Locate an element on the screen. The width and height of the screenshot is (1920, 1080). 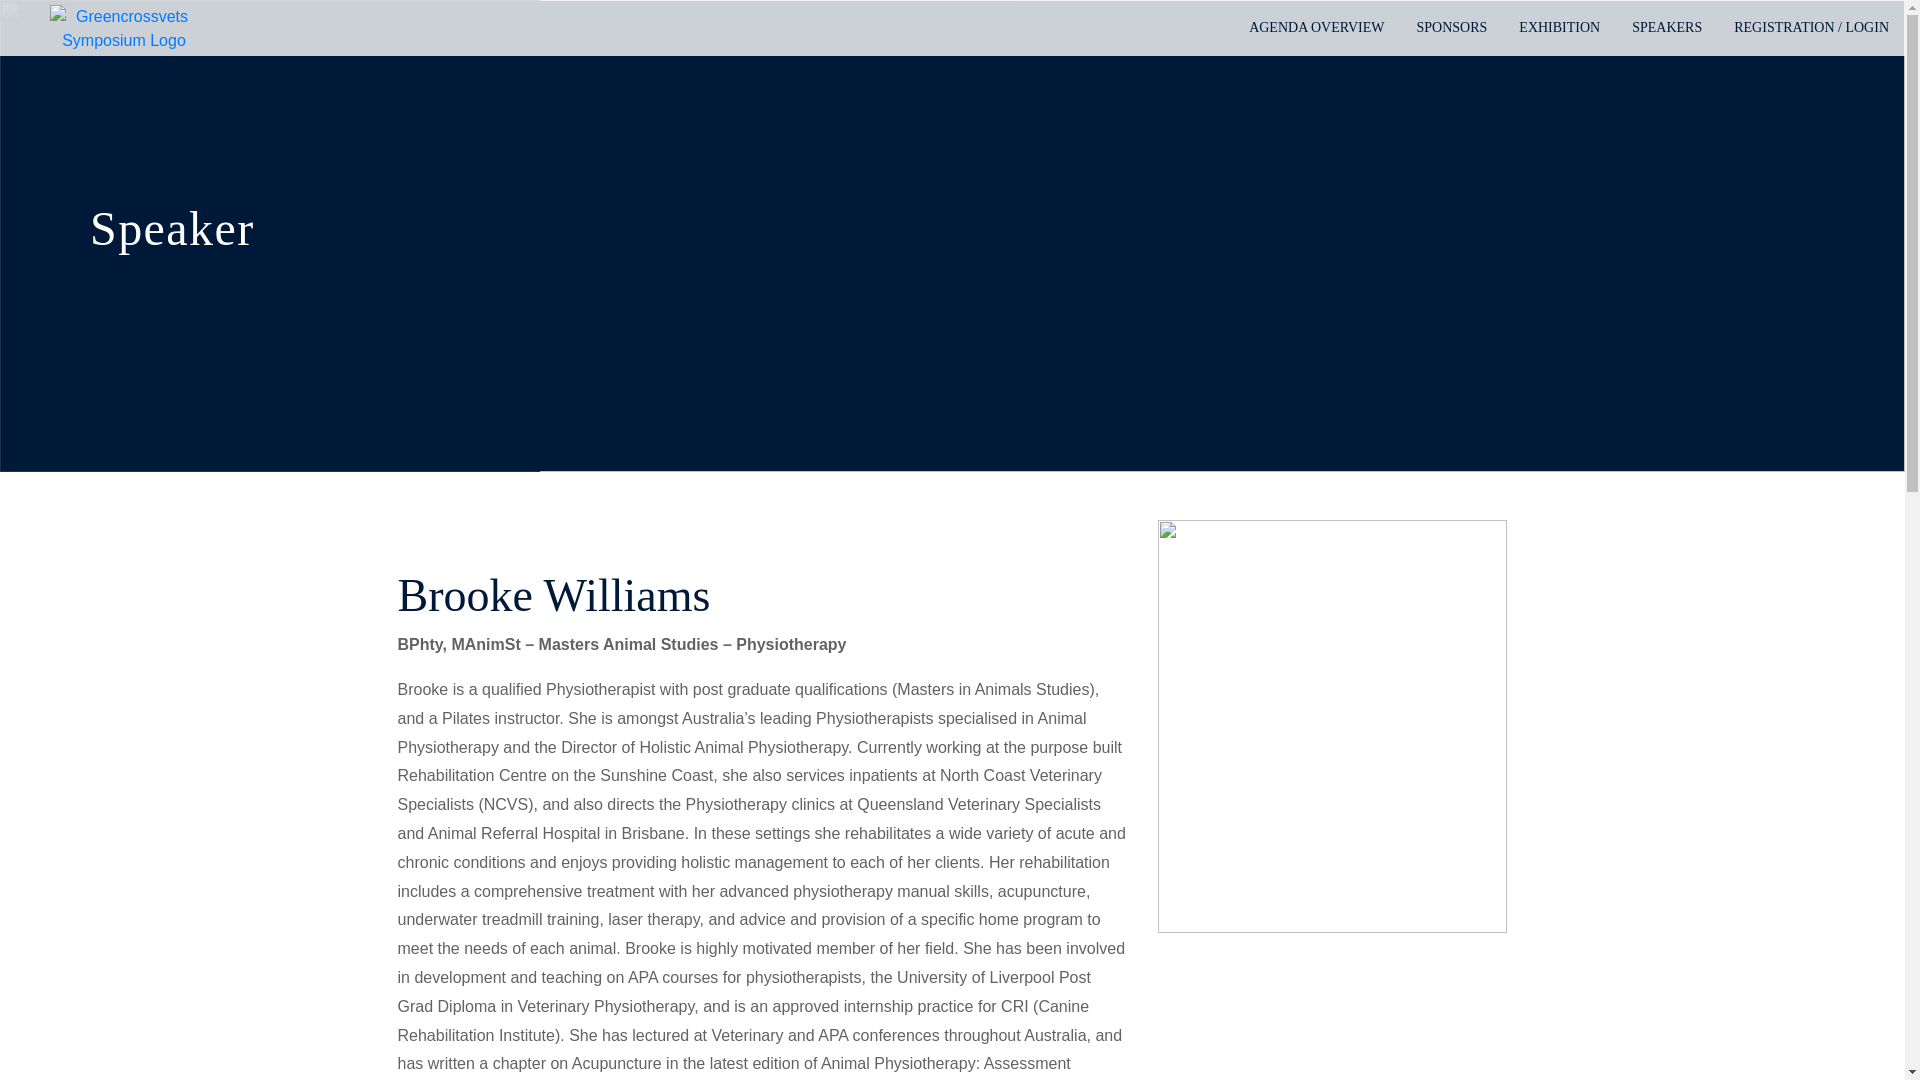
EXHIBITION is located at coordinates (1560, 28).